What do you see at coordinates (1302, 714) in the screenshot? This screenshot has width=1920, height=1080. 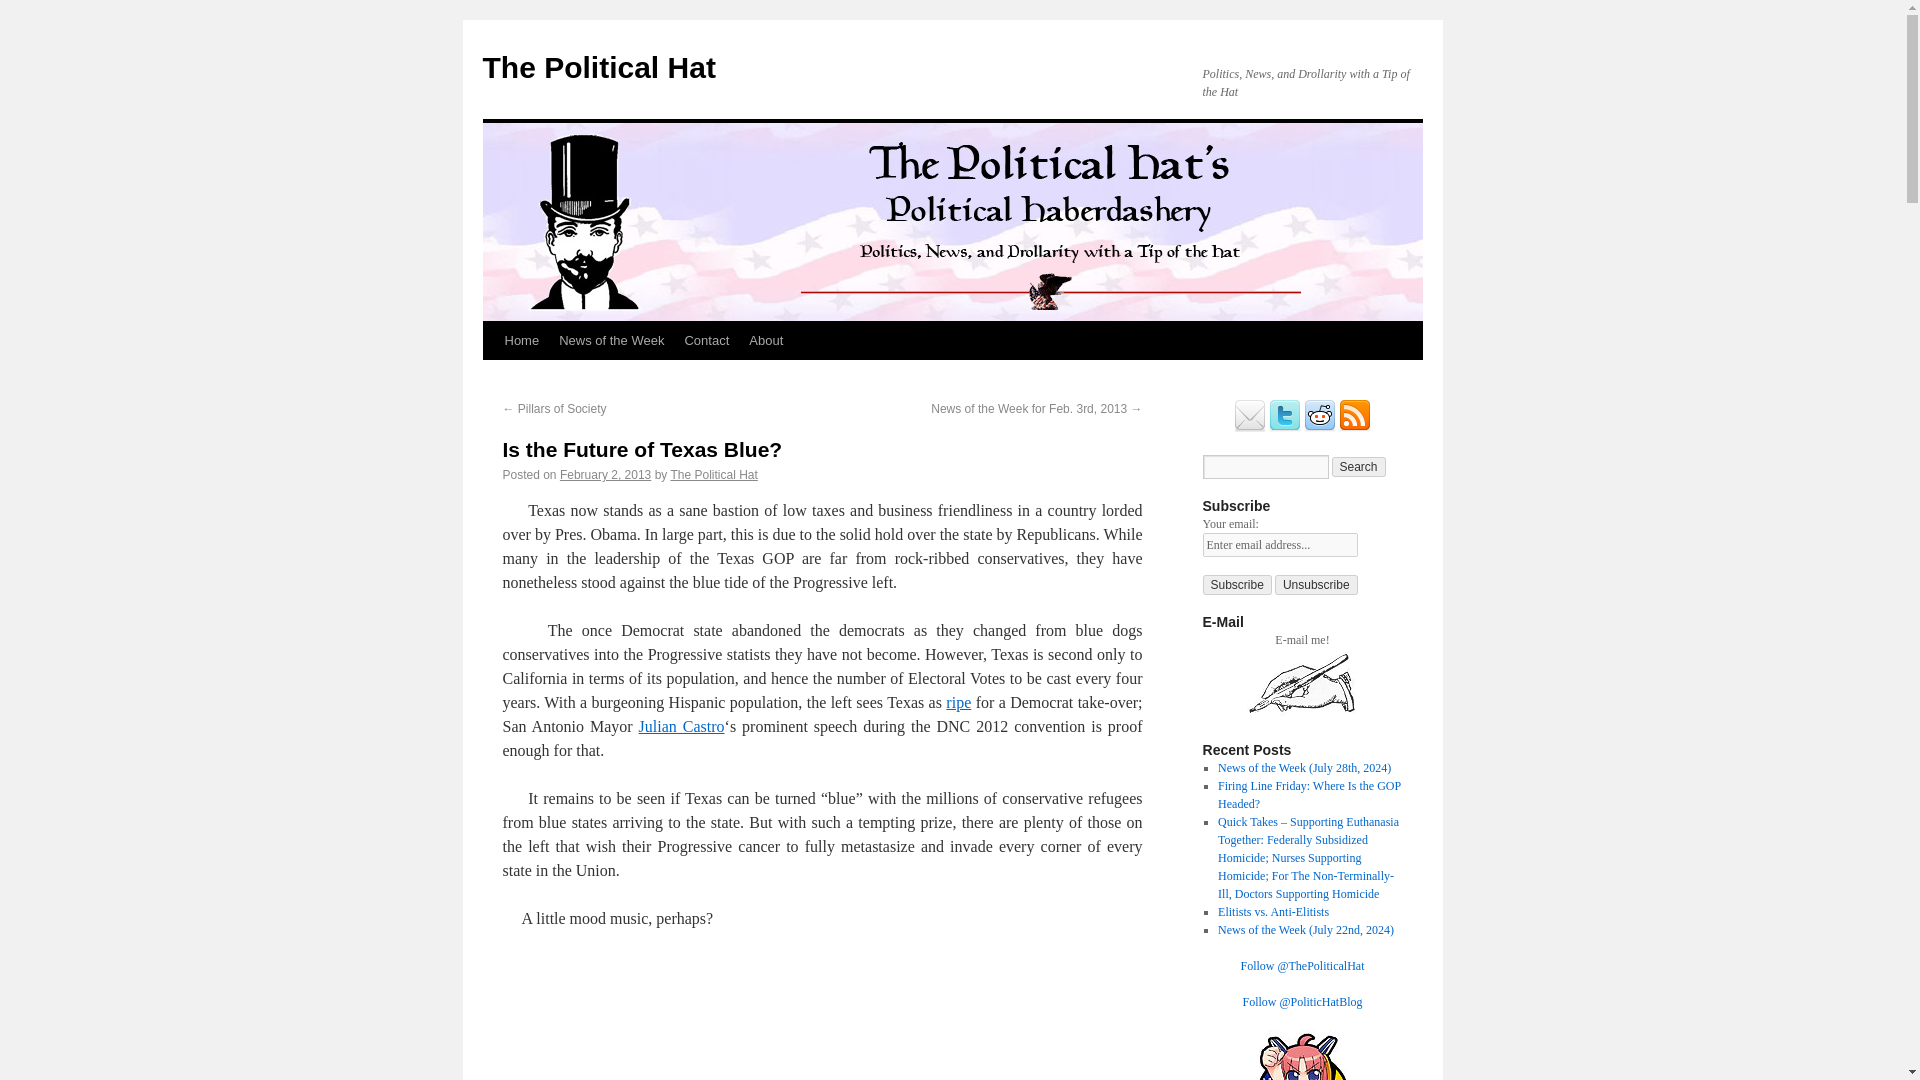 I see `E-Mail Me` at bounding box center [1302, 714].